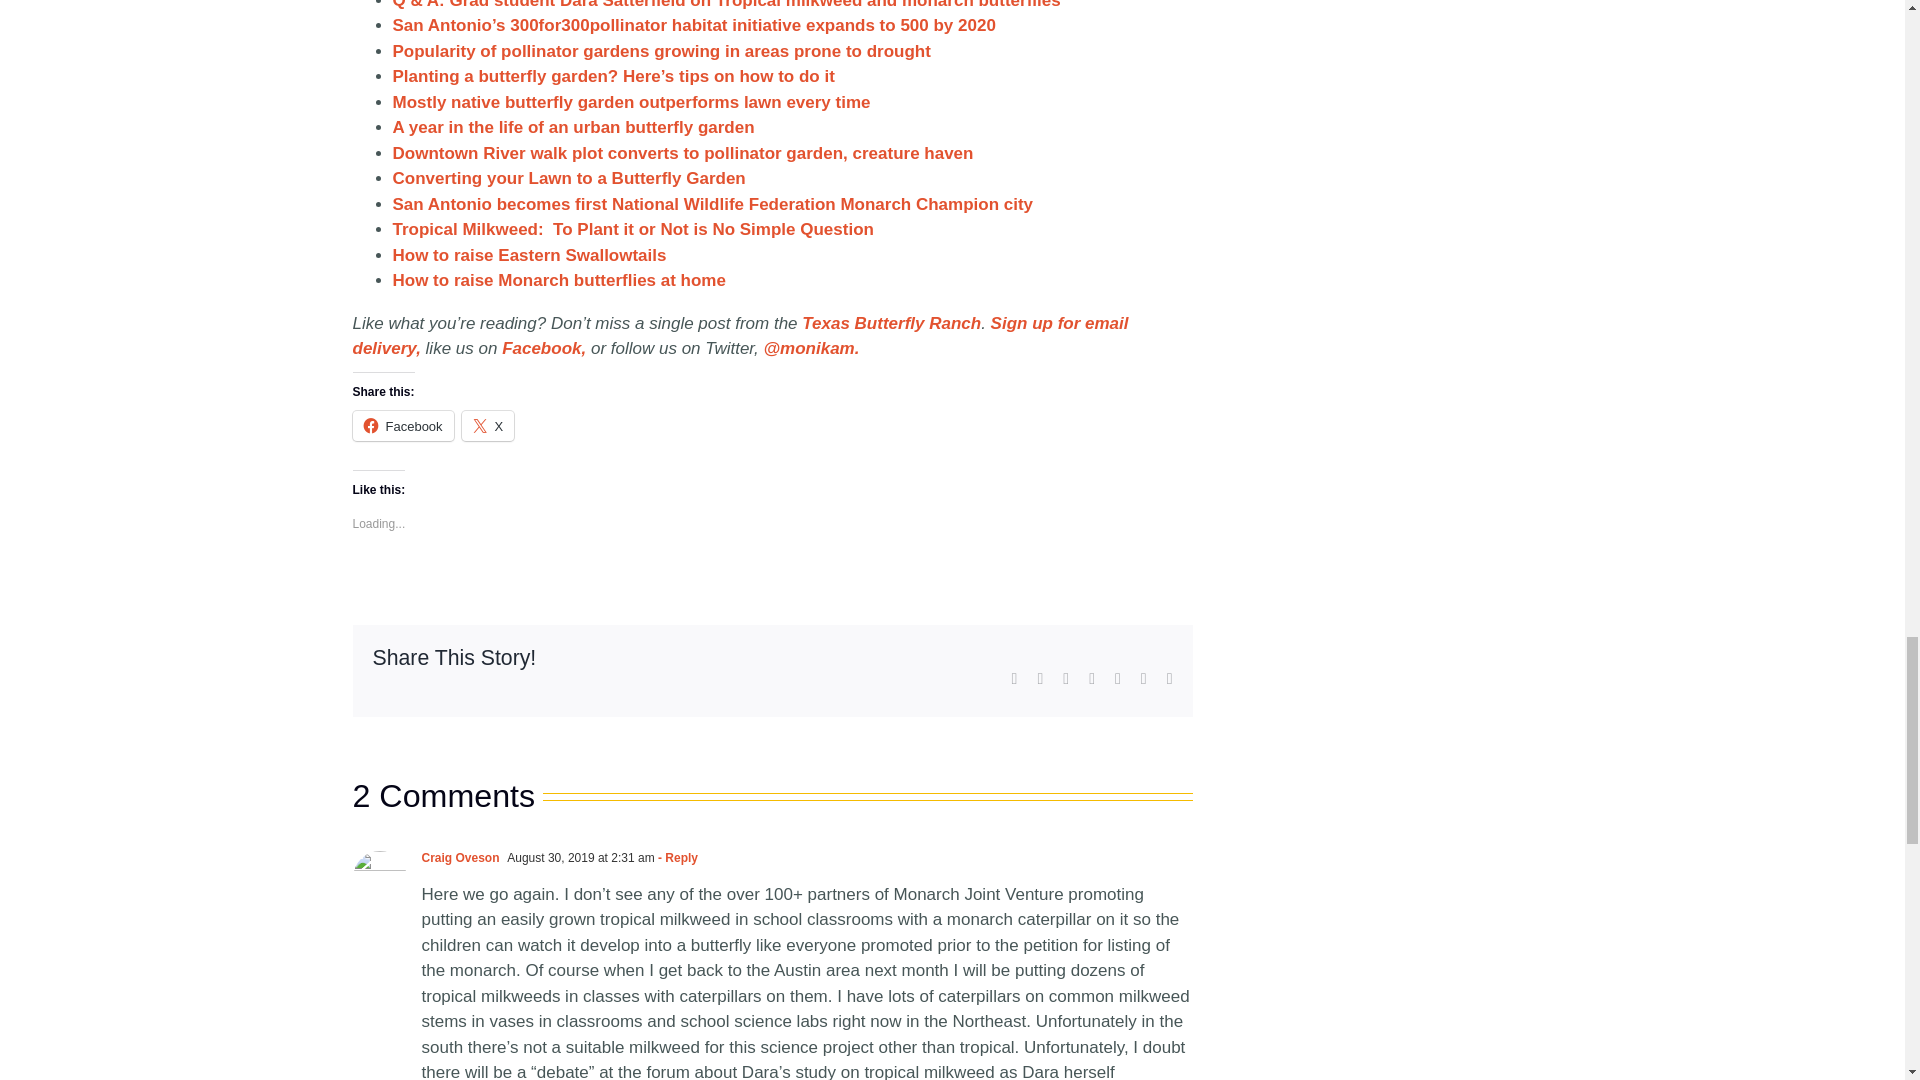  I want to click on Click to share on X, so click(488, 426).